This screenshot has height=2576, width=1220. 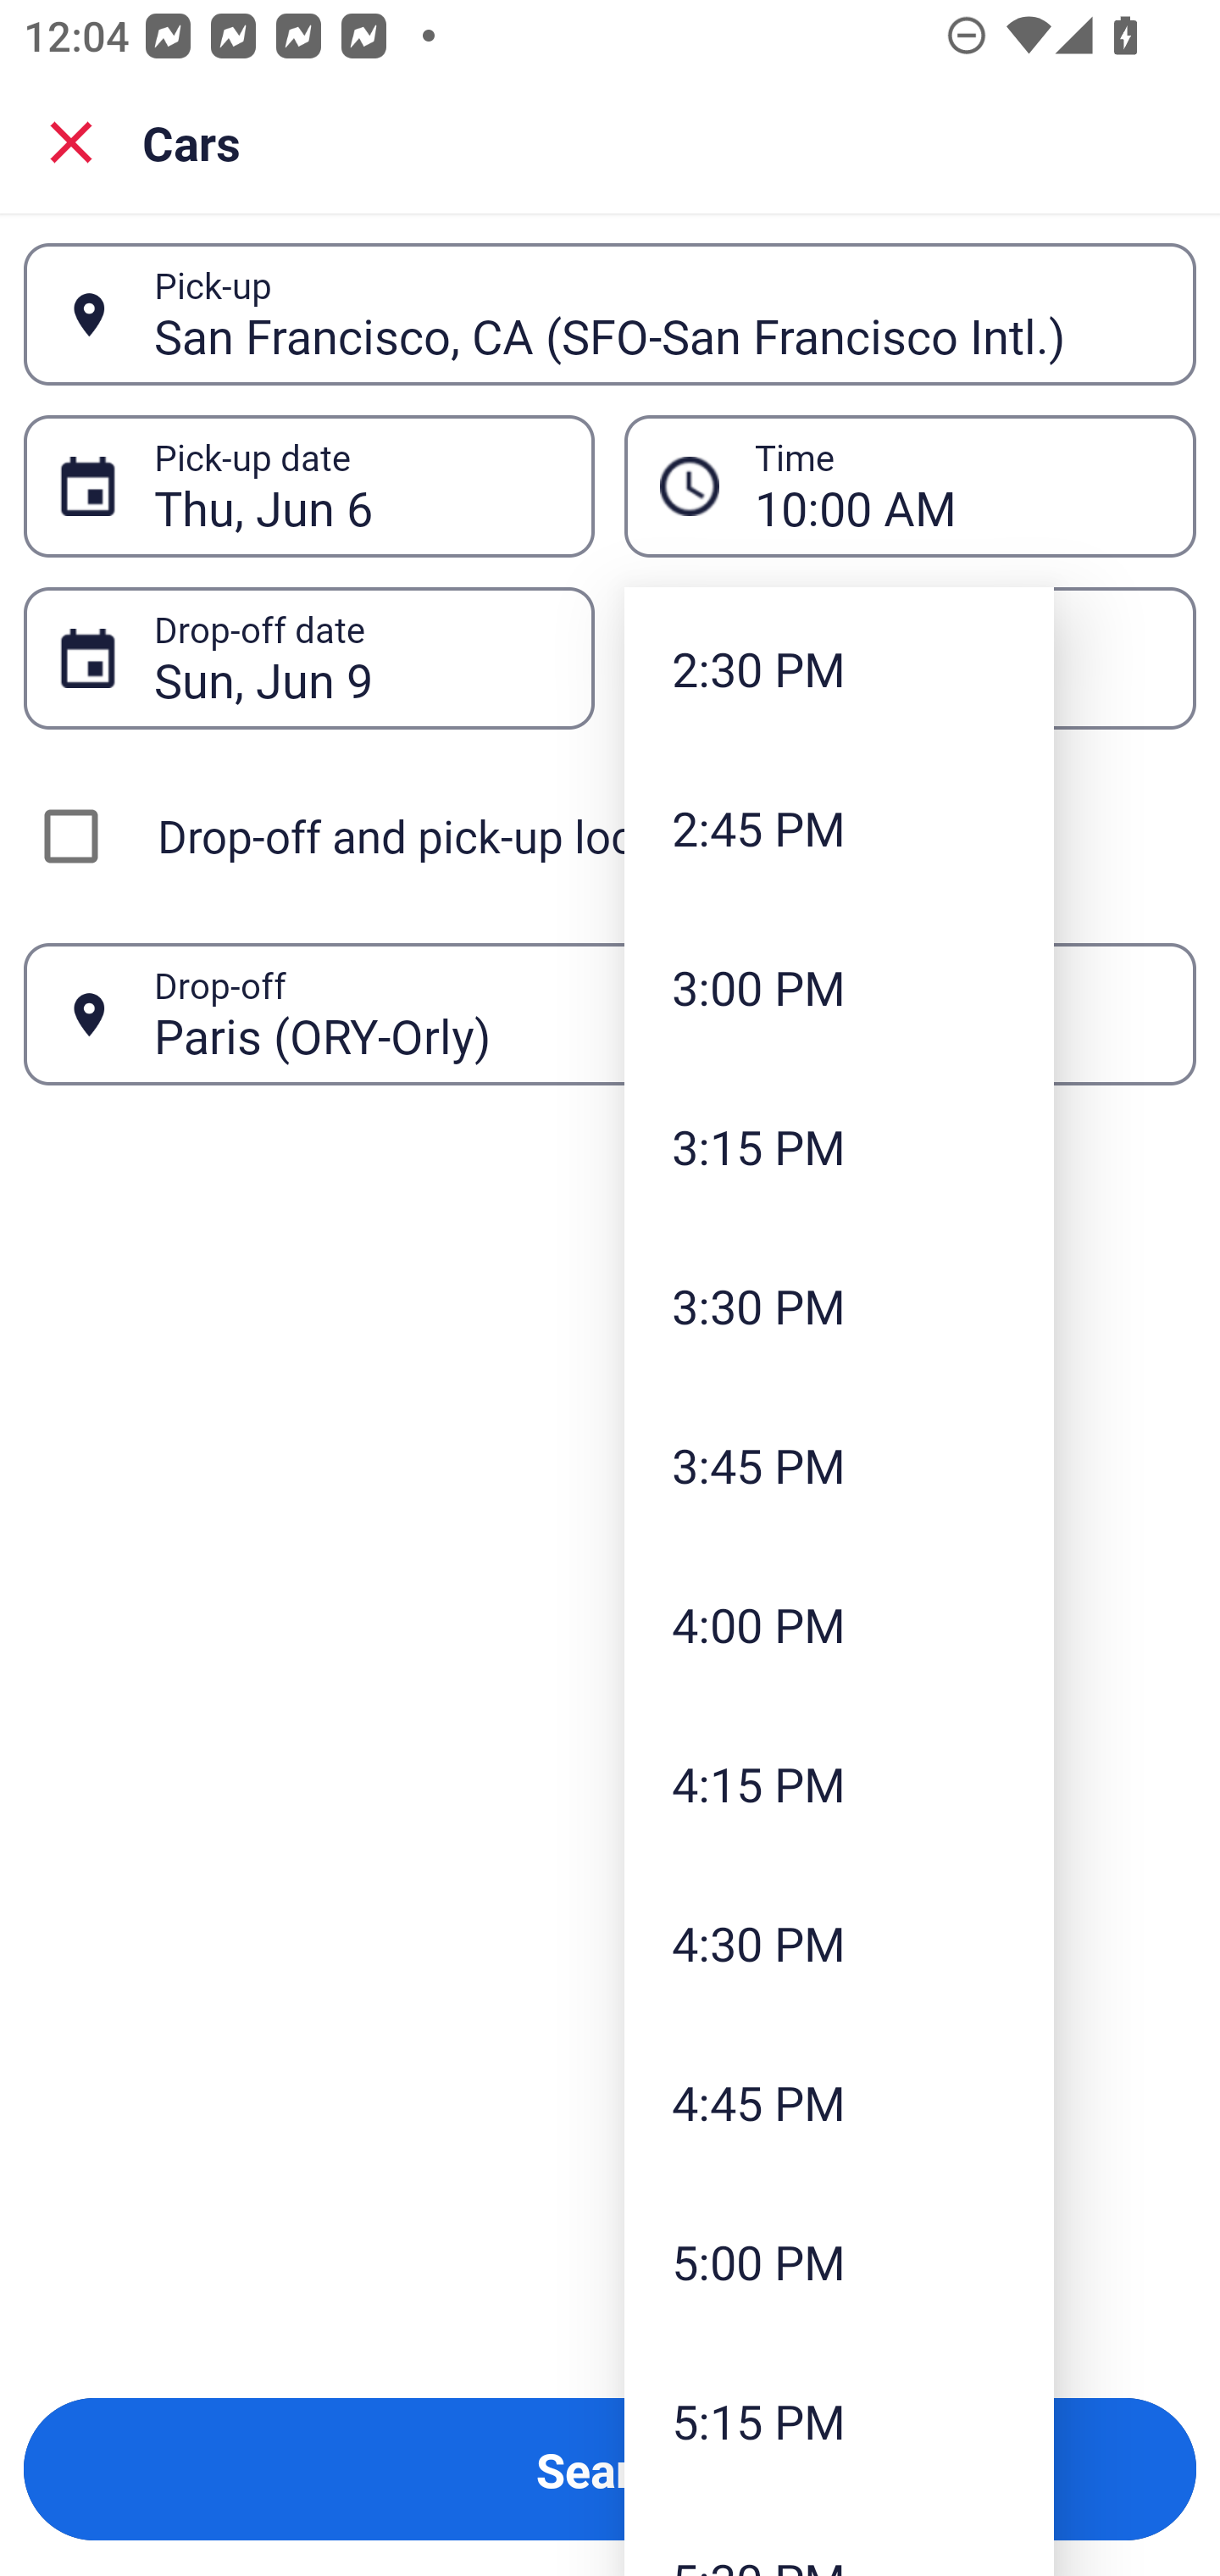 What do you see at coordinates (839, 1625) in the screenshot?
I see `4:00 PM` at bounding box center [839, 1625].